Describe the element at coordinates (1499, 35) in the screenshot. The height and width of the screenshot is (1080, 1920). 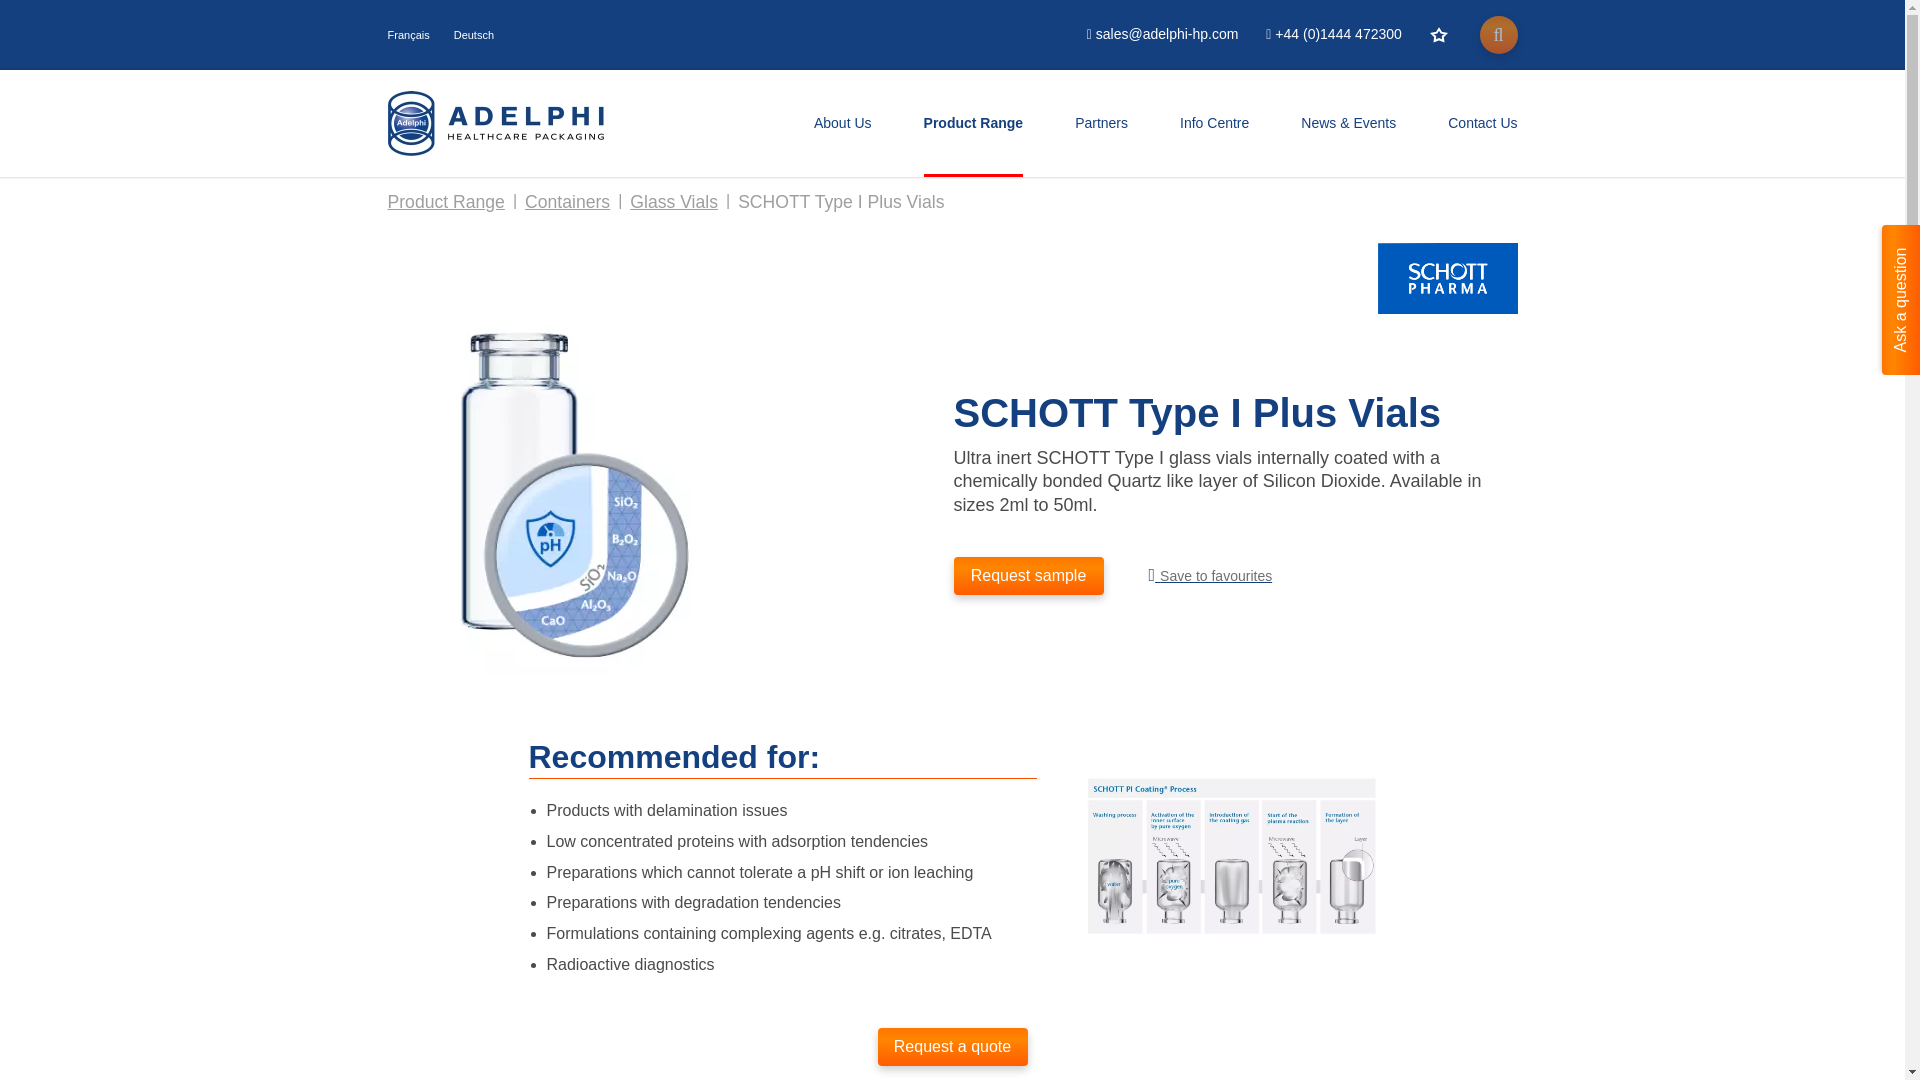
I see `Search Adelphi` at that location.